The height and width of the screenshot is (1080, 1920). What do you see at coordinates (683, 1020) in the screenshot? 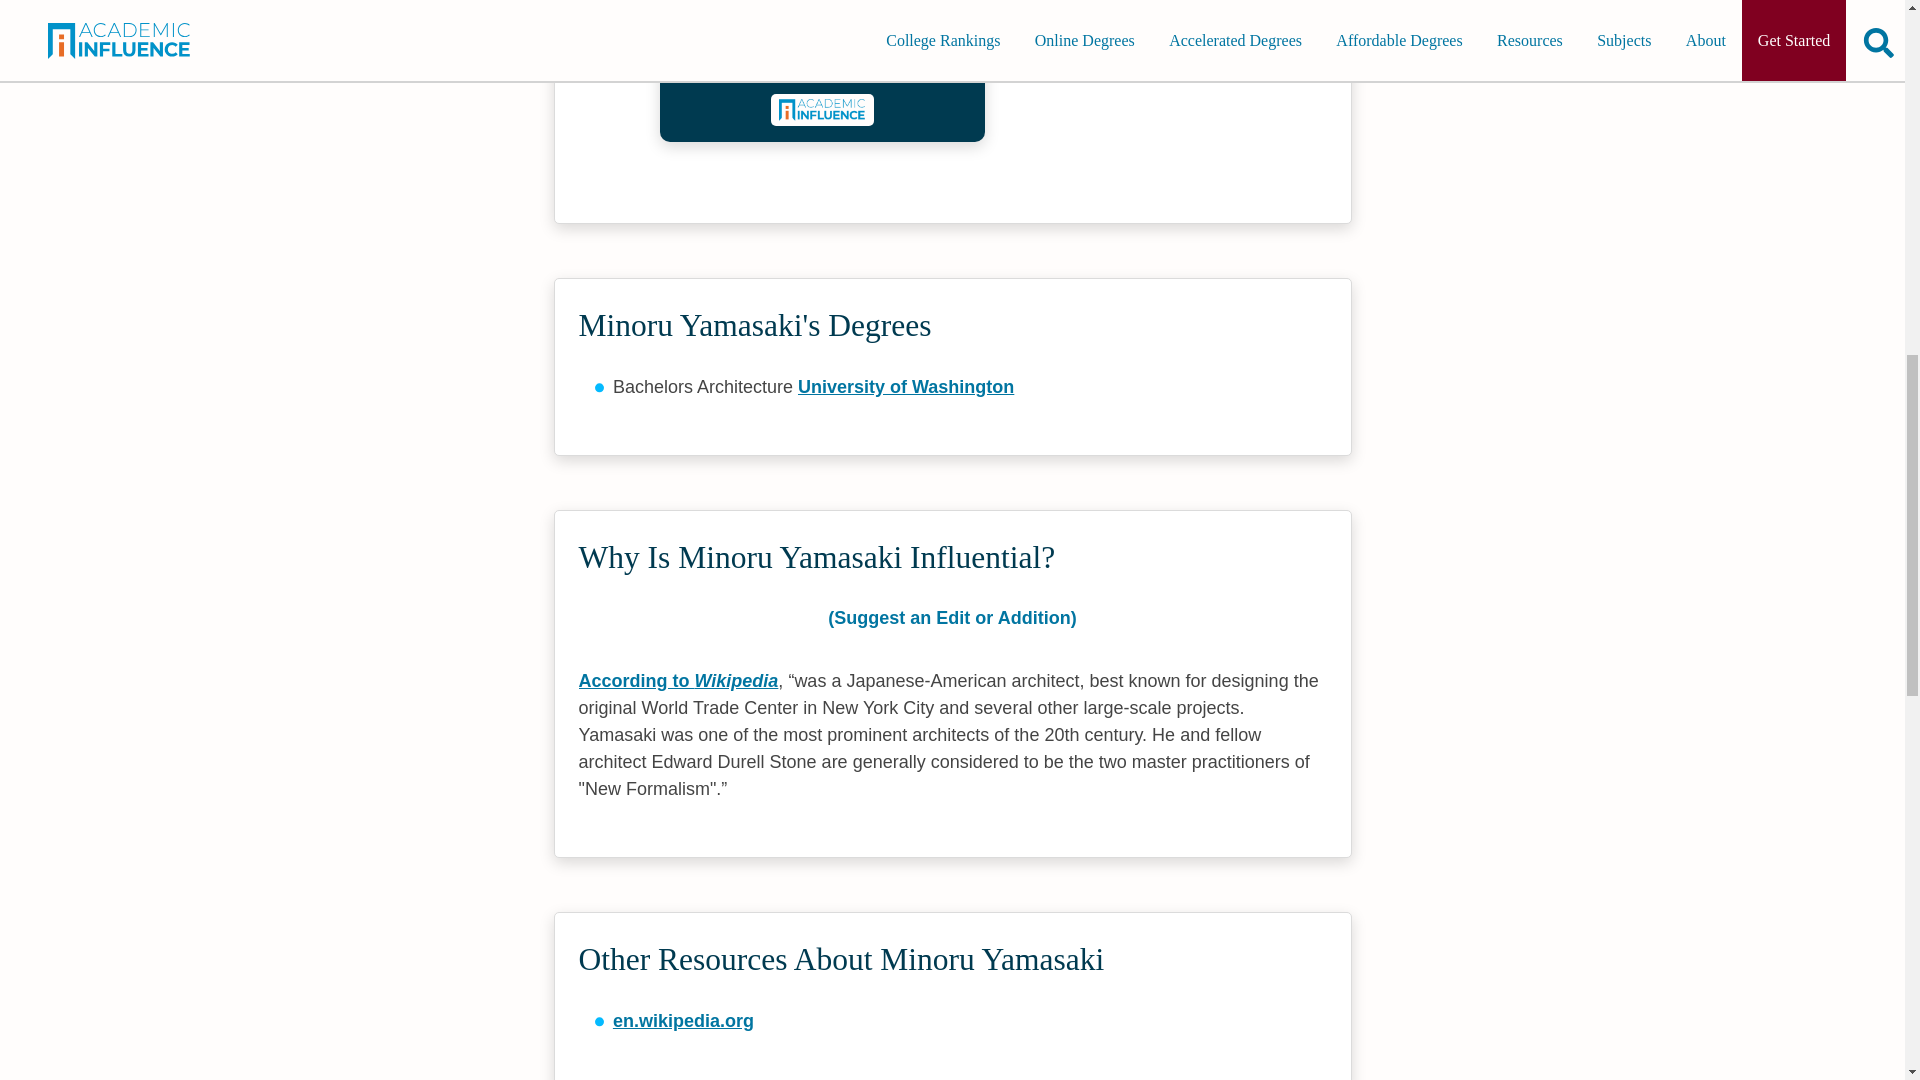
I see `en.wikipedia.org` at bounding box center [683, 1020].